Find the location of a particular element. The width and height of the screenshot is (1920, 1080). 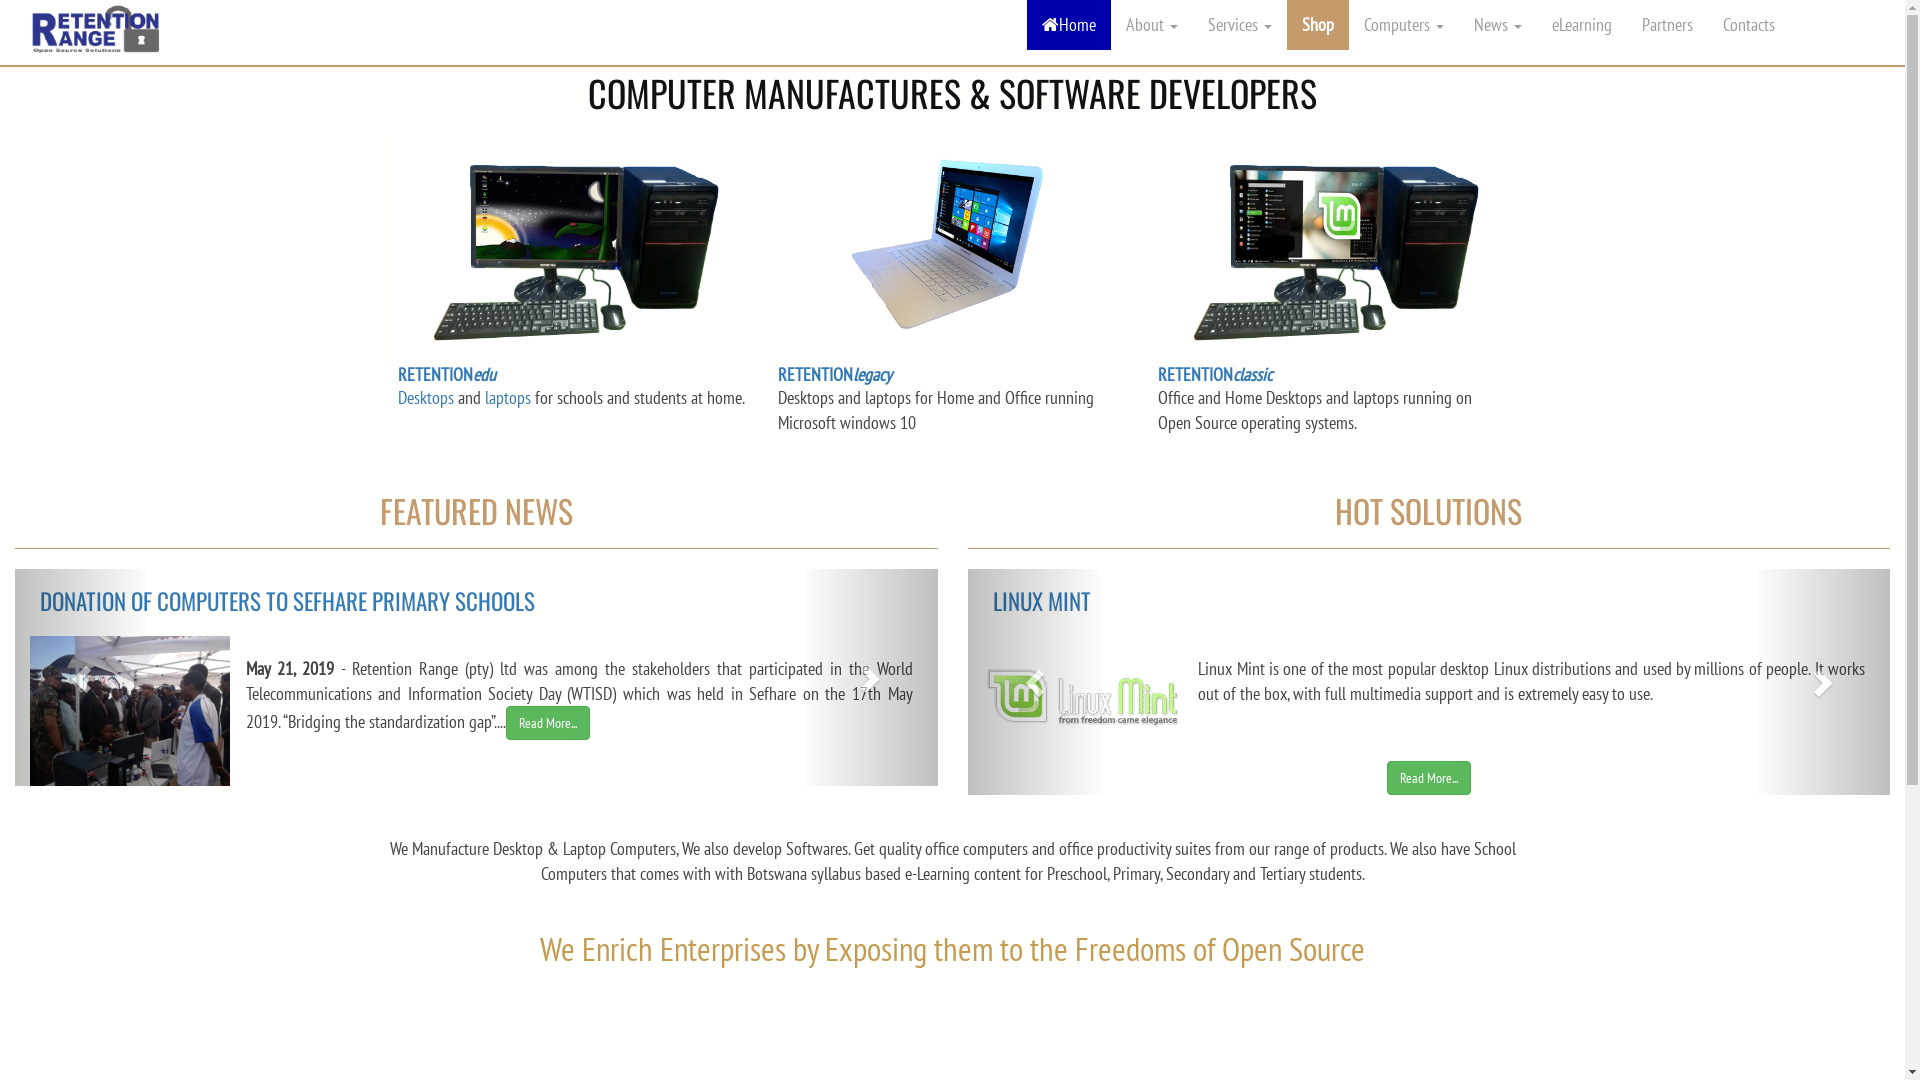

Computers is located at coordinates (1404, 25).